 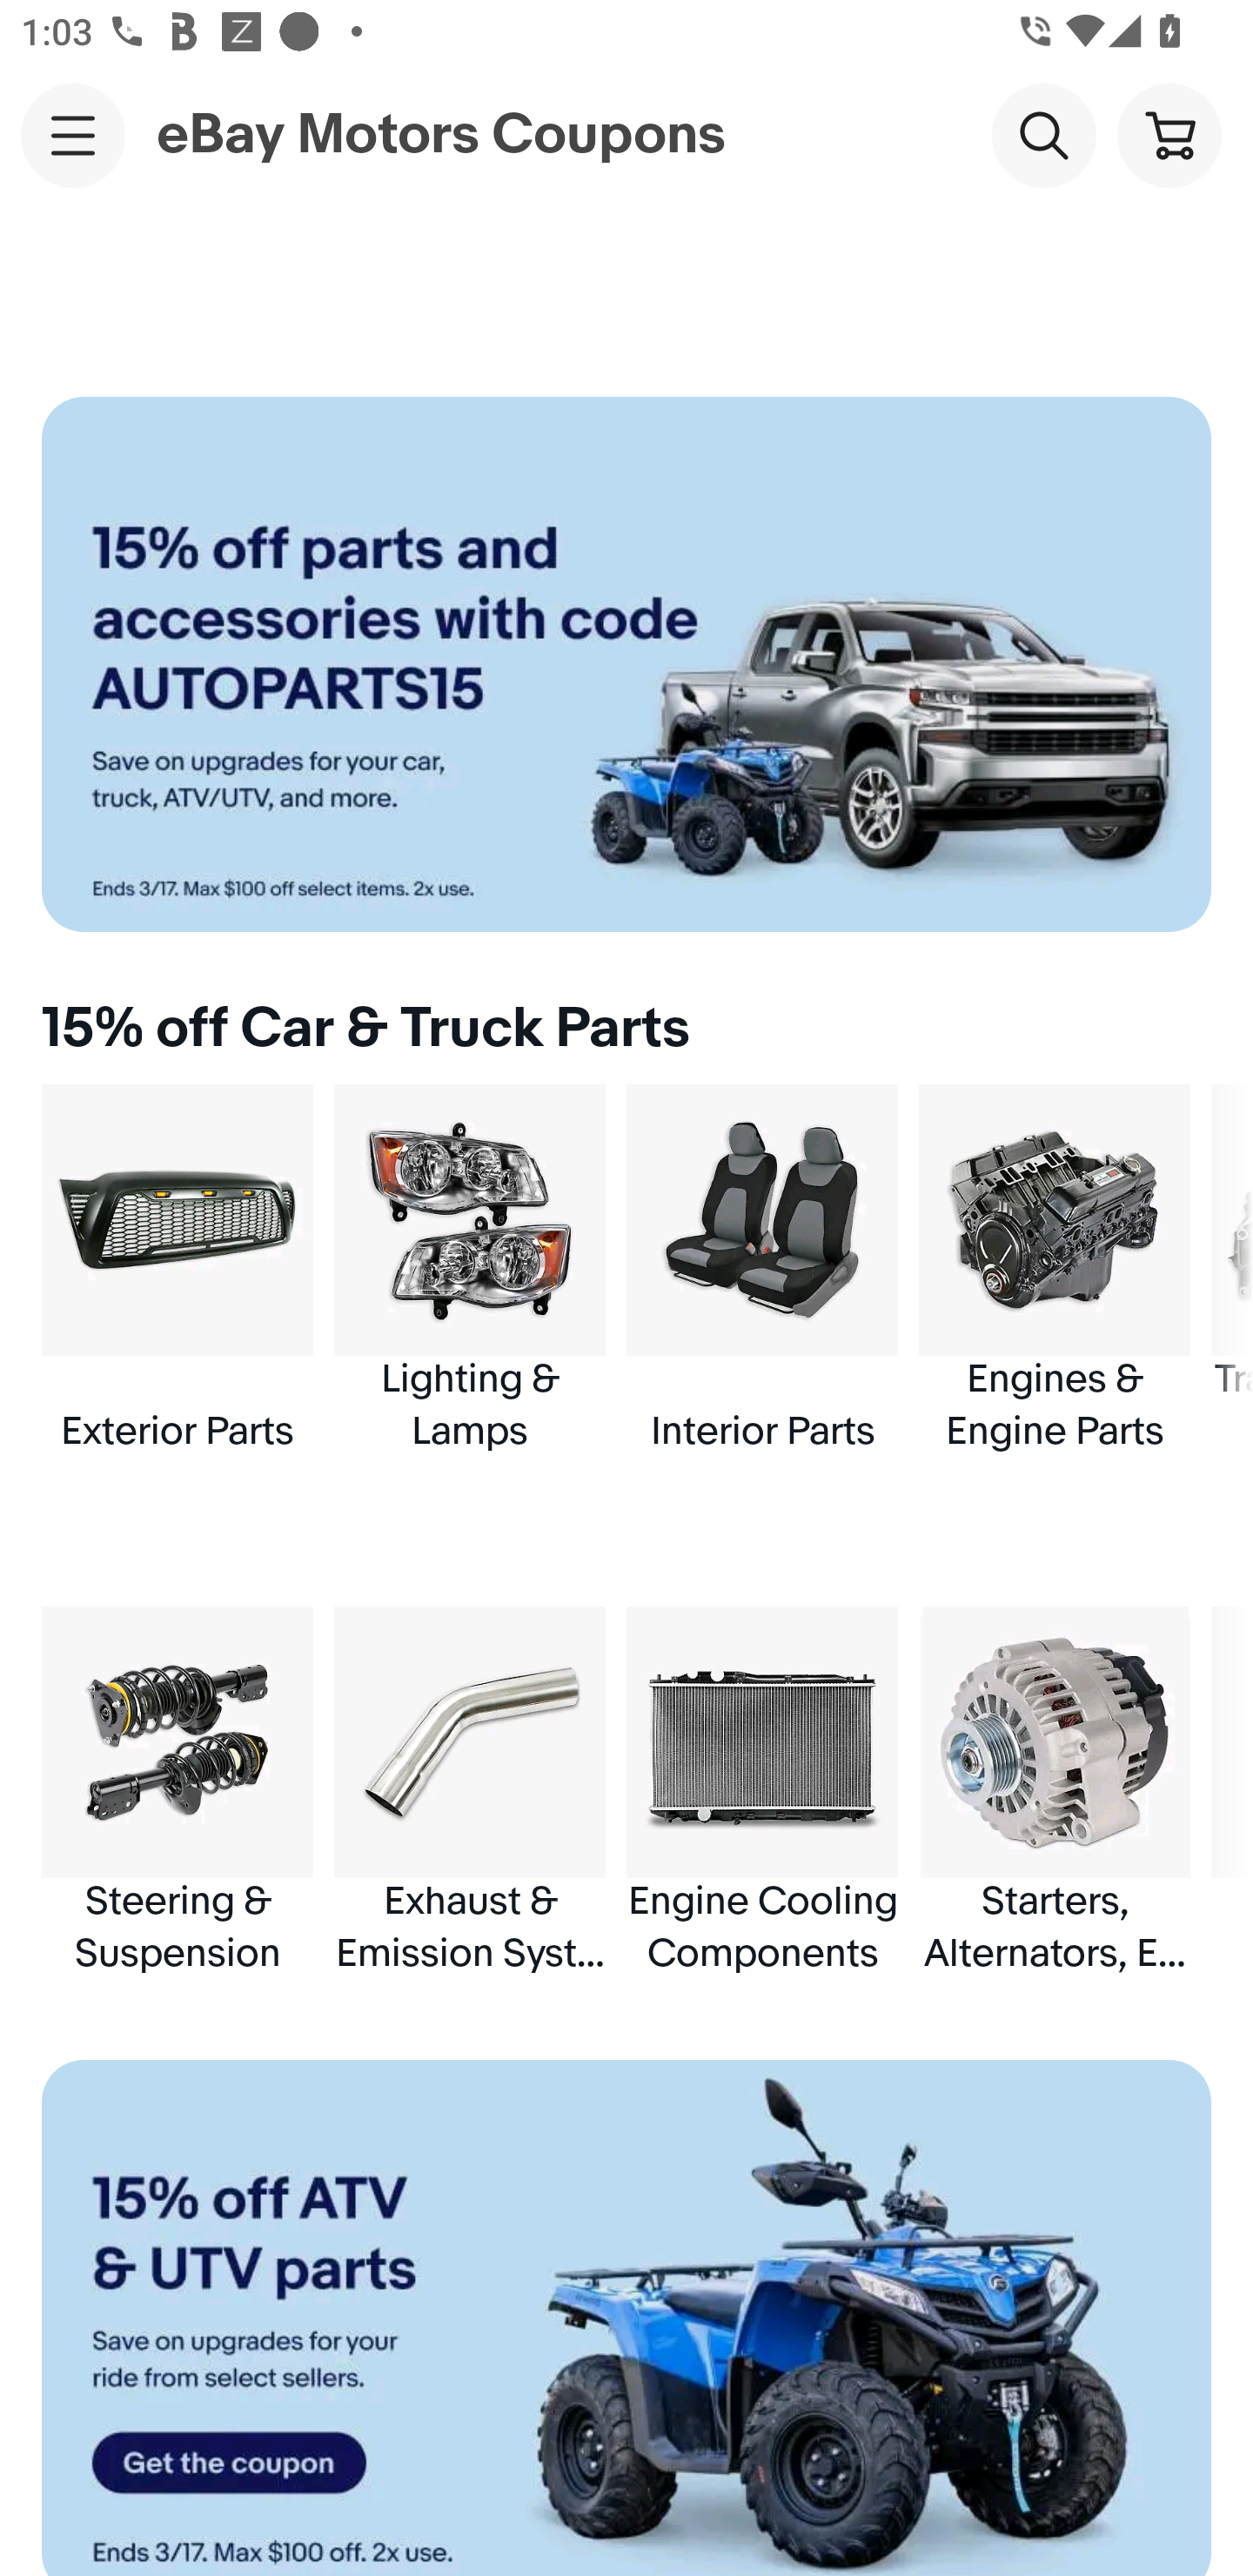 What do you see at coordinates (626, 2318) in the screenshot?
I see `15% off atv and utv parts` at bounding box center [626, 2318].